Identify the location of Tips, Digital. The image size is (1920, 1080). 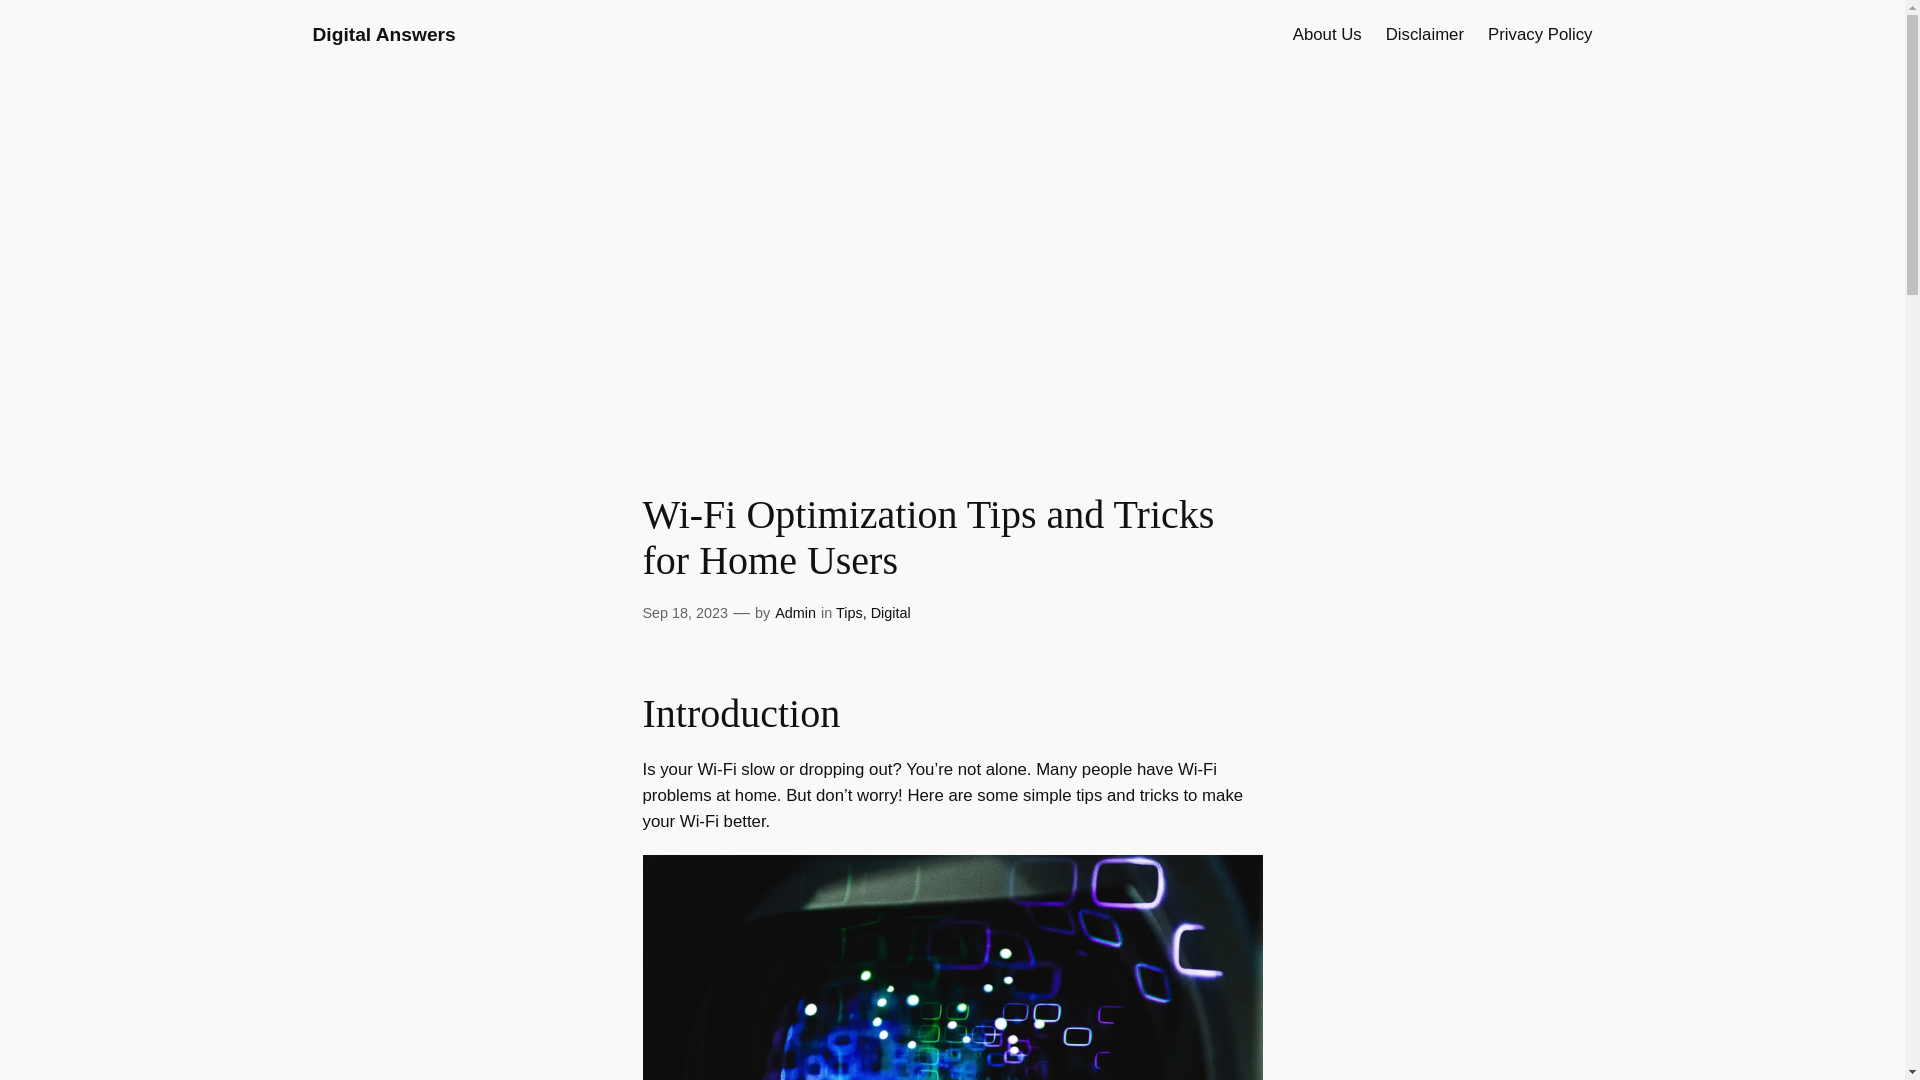
(872, 612).